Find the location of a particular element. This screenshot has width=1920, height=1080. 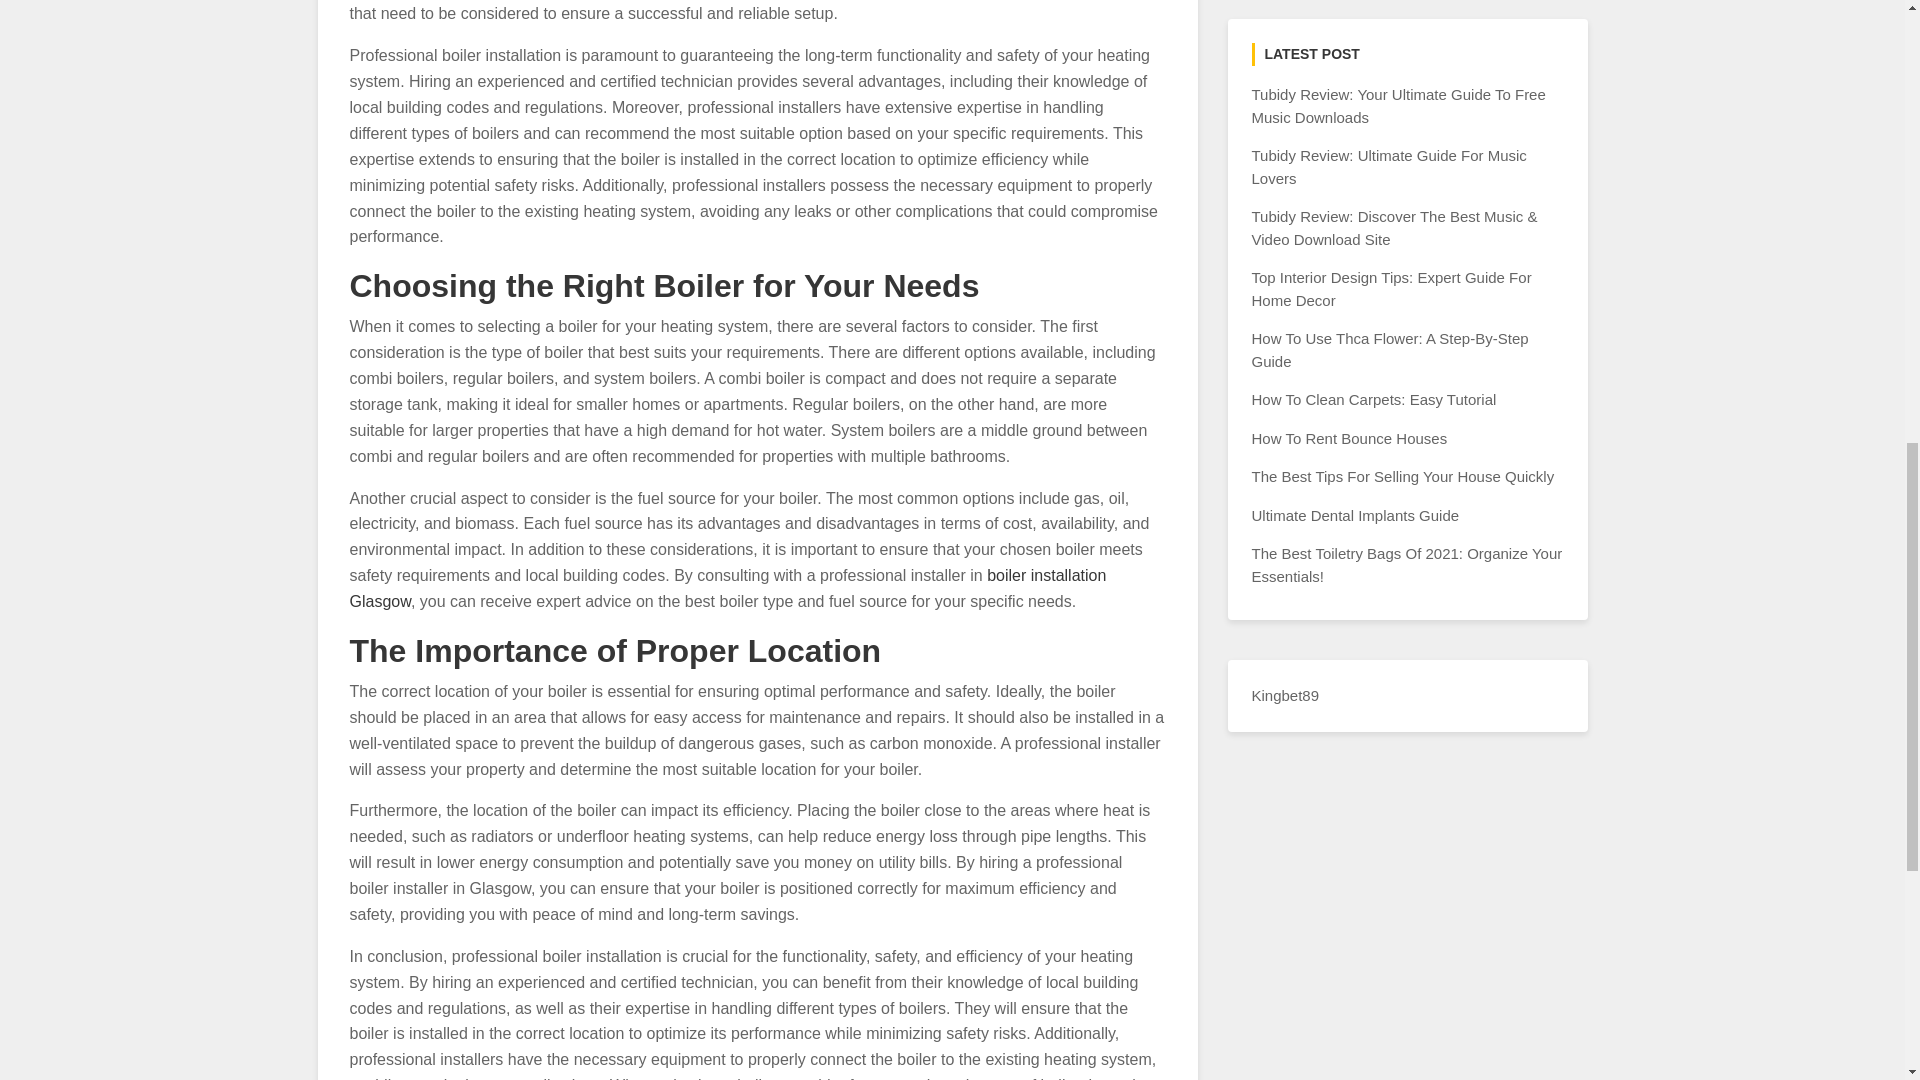

How To Use Thca Flower: A Step-By-Step Guide is located at coordinates (1390, 350).